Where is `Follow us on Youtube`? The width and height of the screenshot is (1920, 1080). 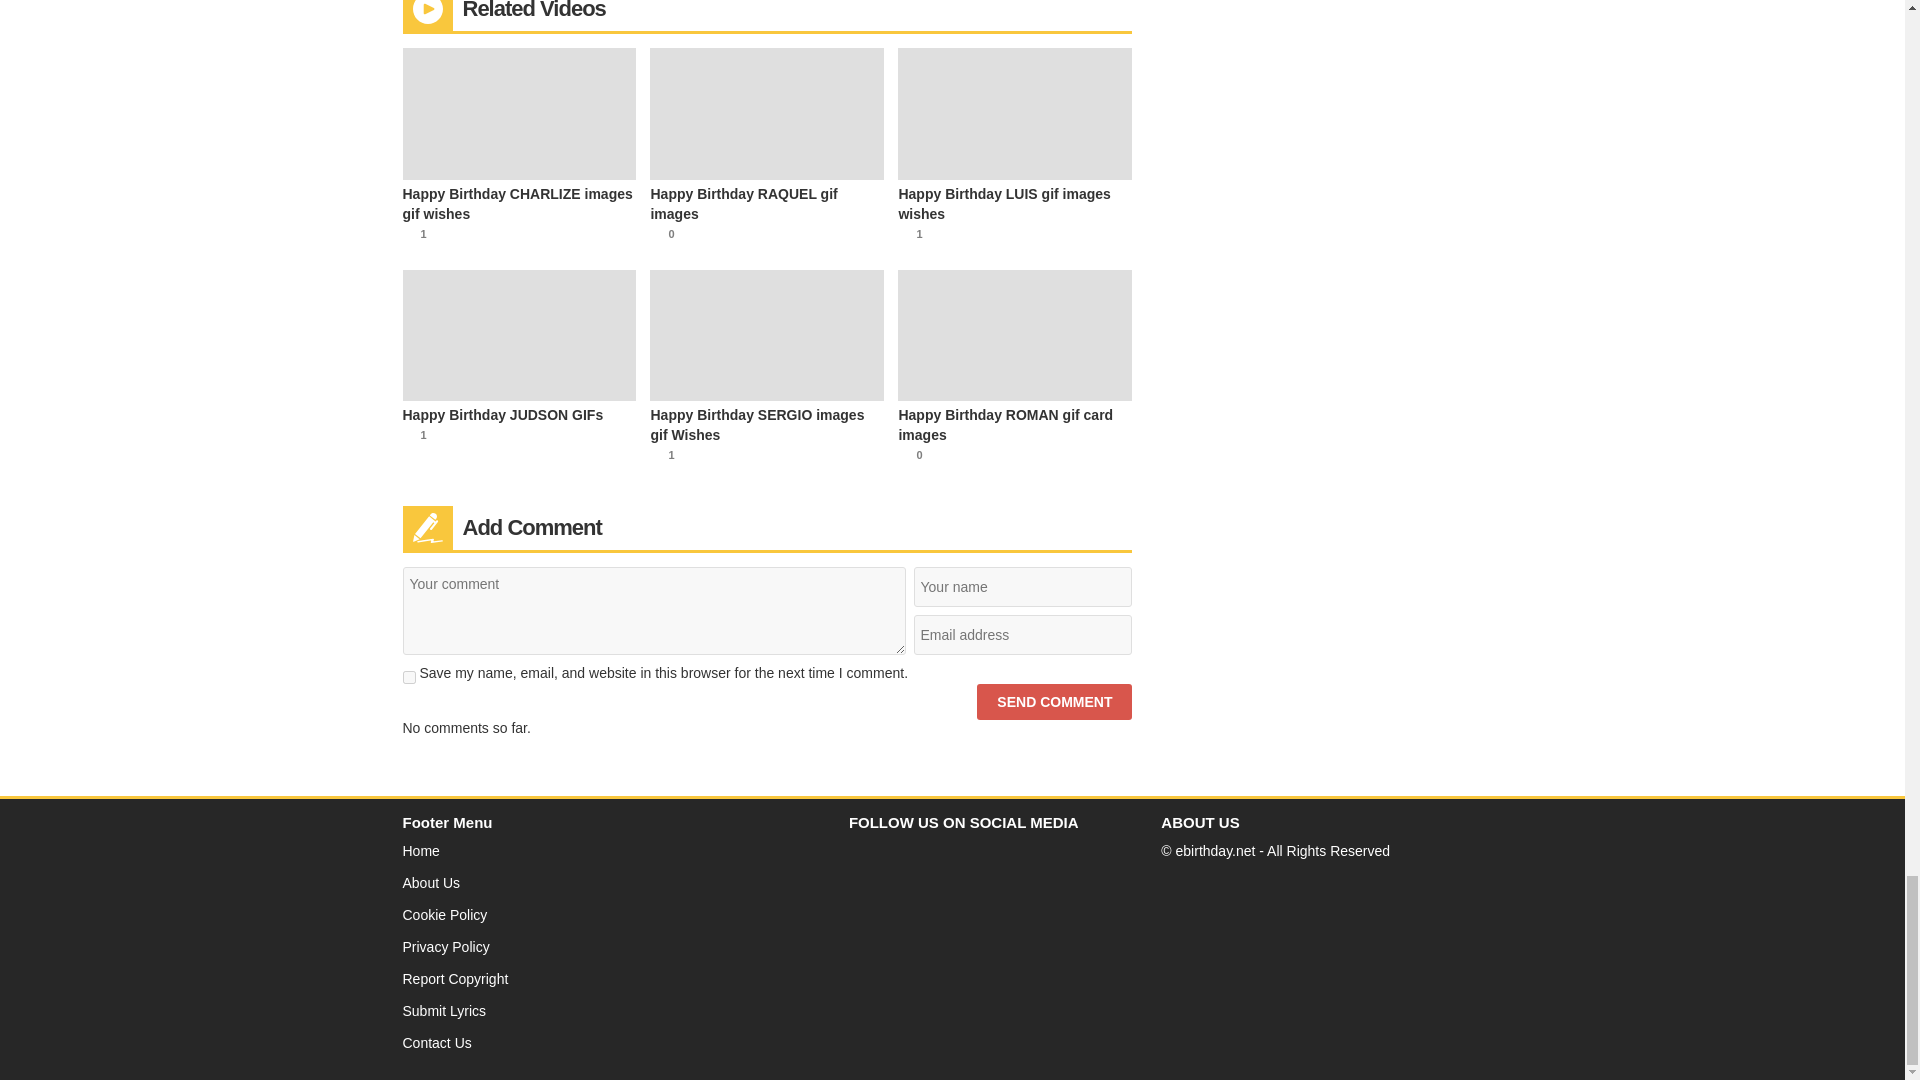
Follow us on Youtube is located at coordinates (903, 856).